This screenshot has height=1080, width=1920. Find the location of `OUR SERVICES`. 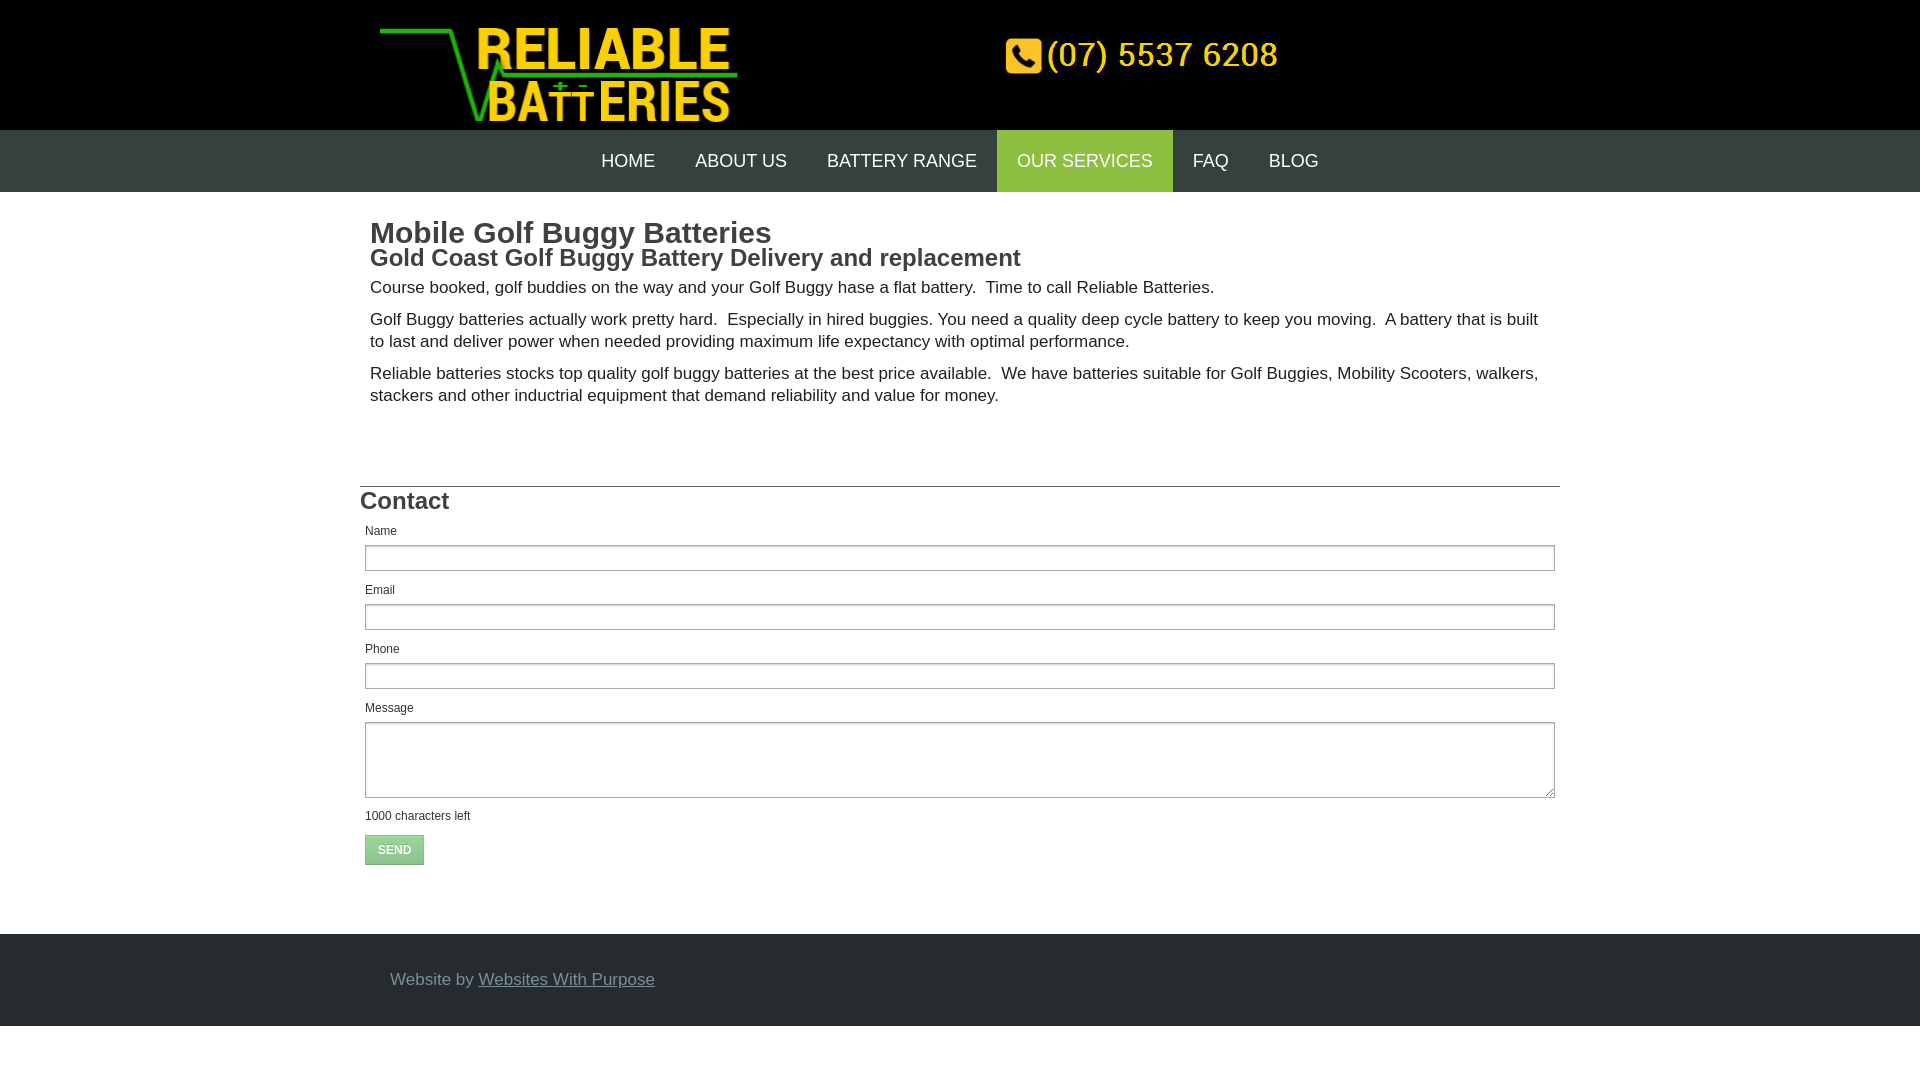

OUR SERVICES is located at coordinates (1084, 160).